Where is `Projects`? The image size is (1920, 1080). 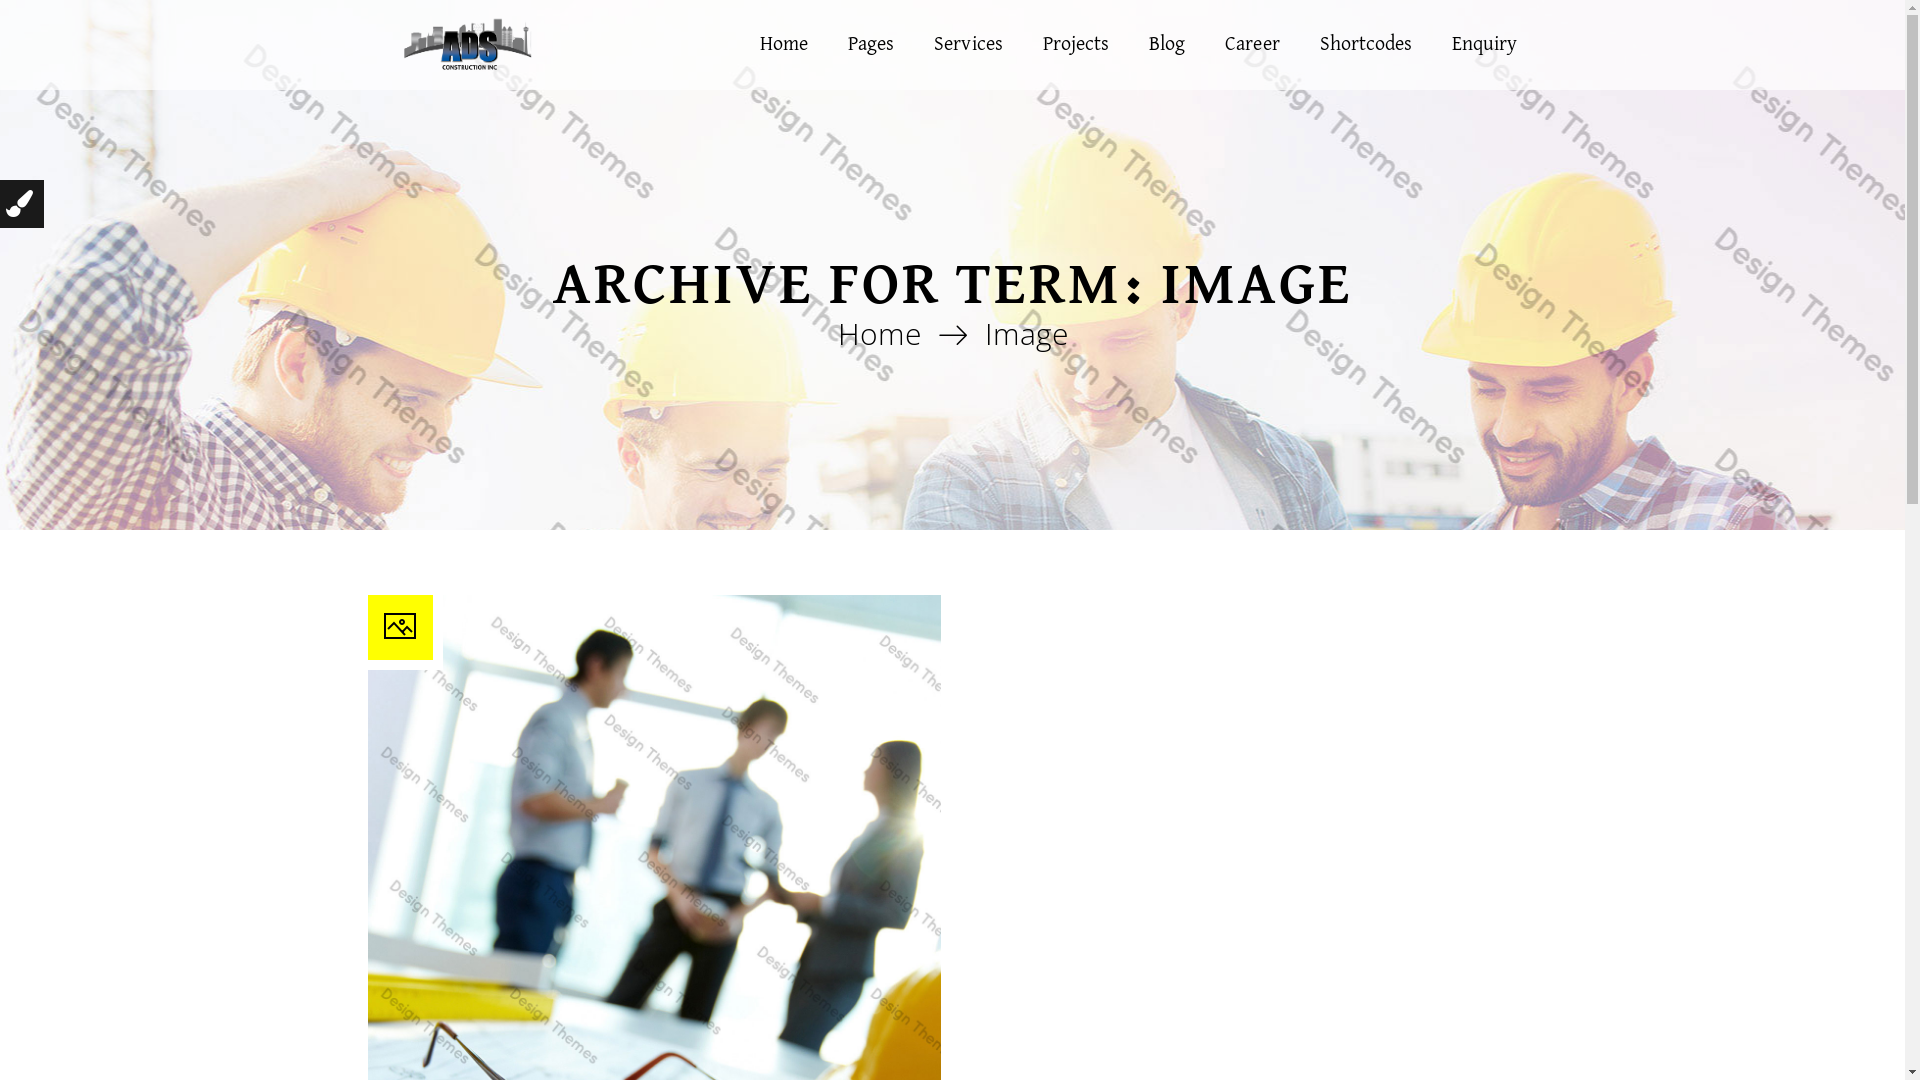 Projects is located at coordinates (1076, 45).